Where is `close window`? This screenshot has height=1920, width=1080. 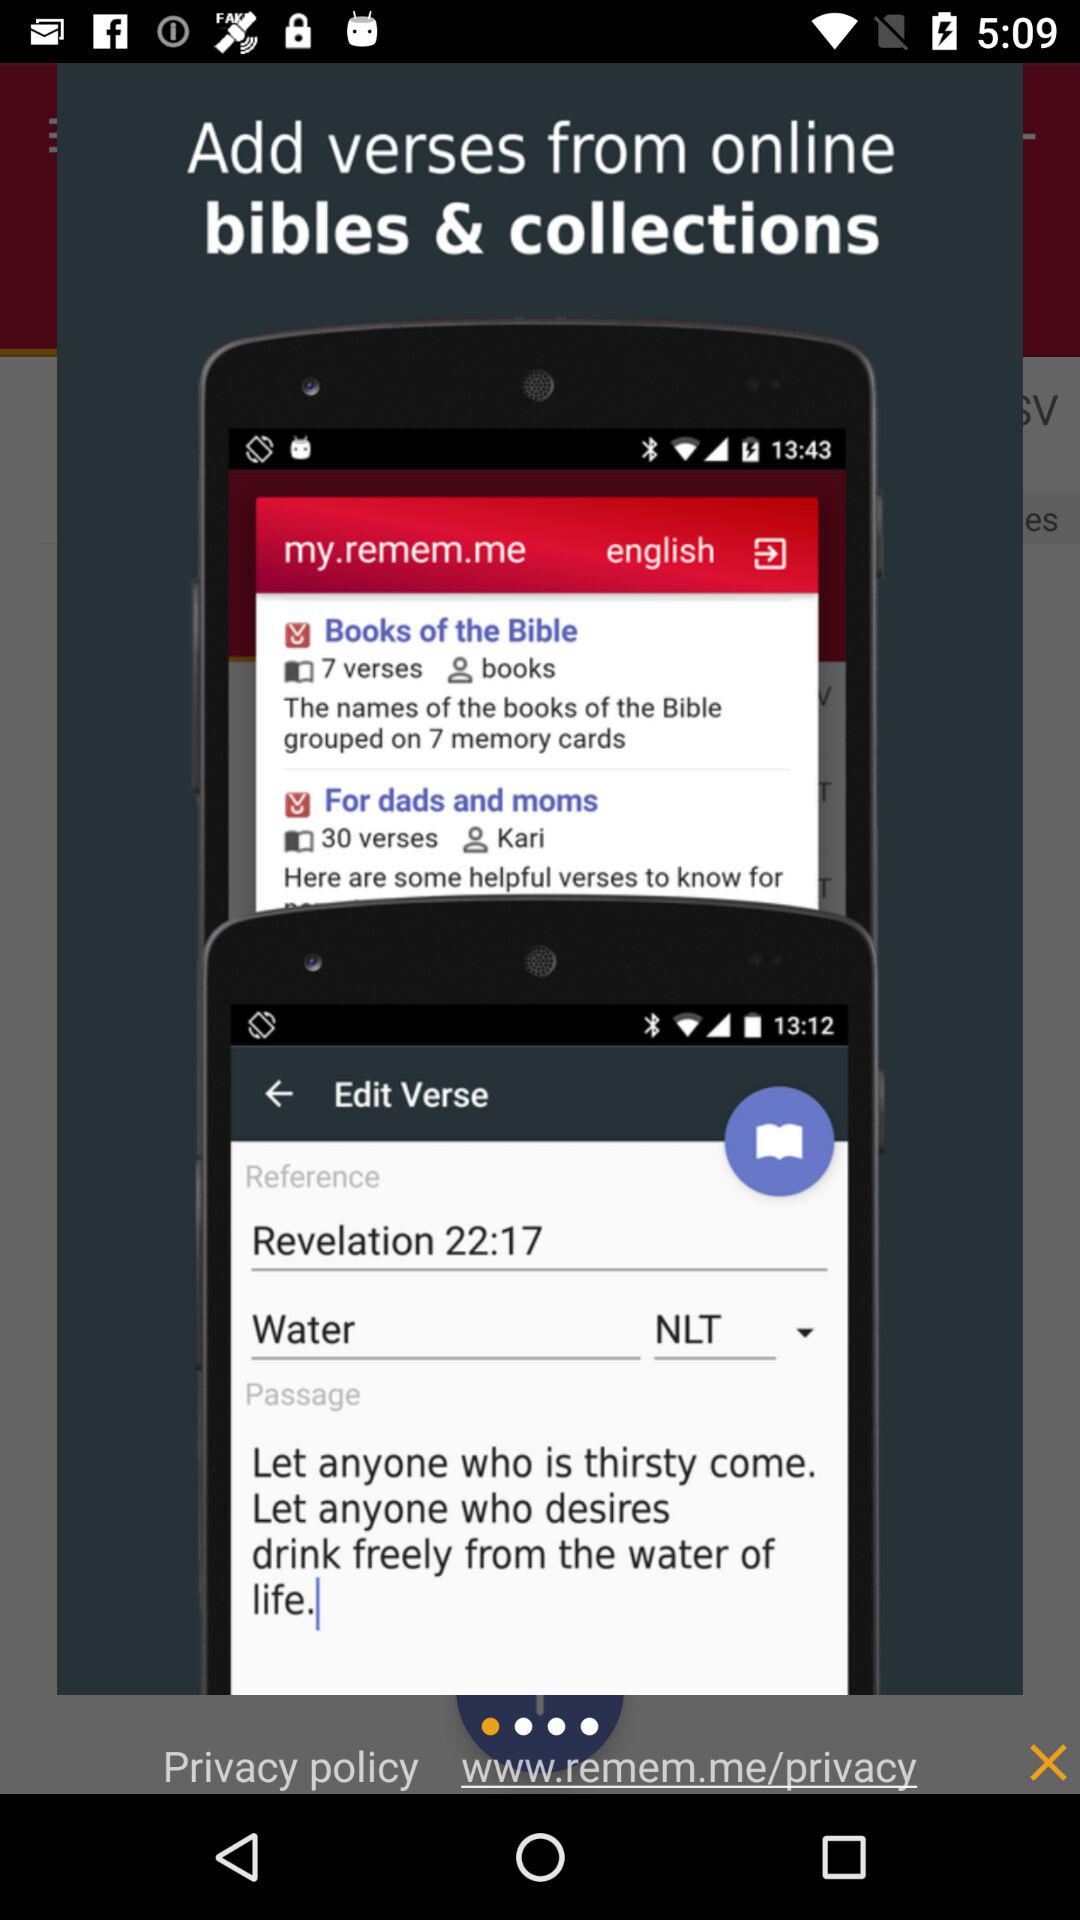 close window is located at coordinates (1006, 1742).